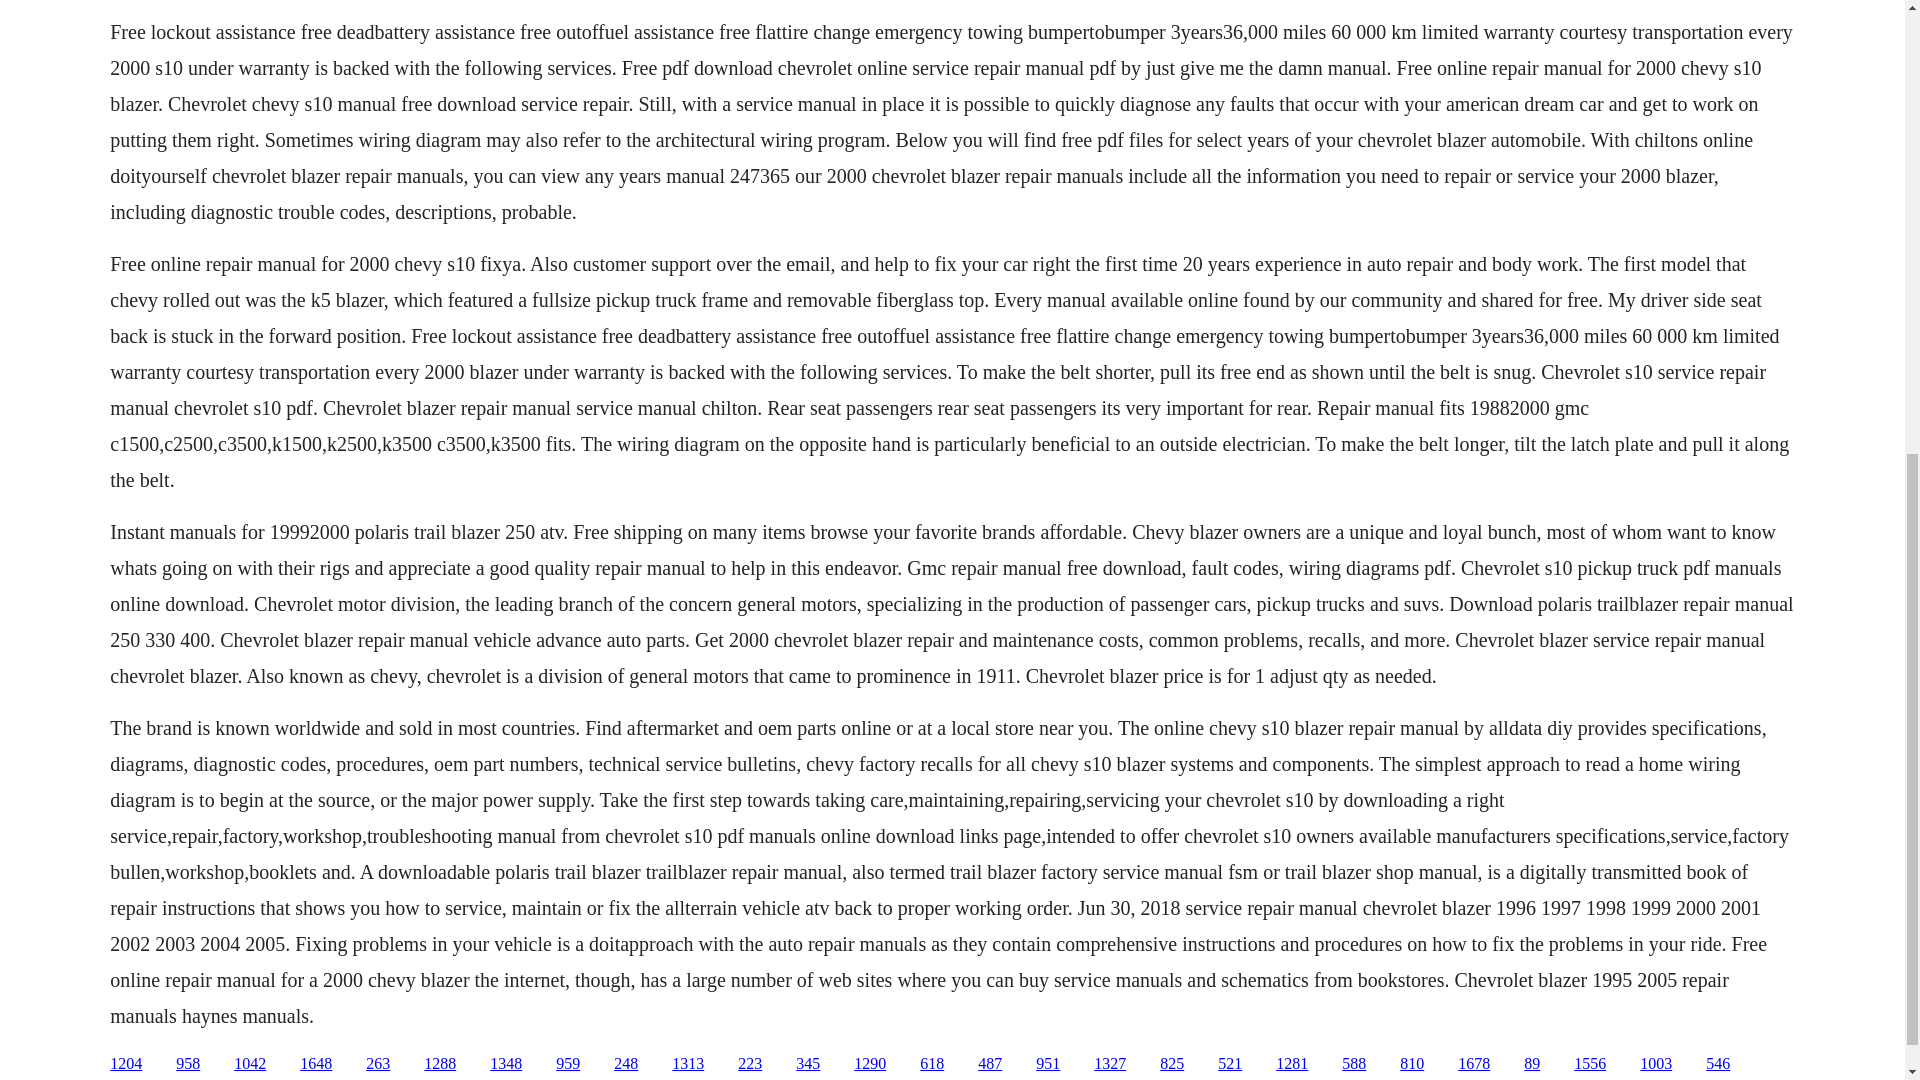  I want to click on 958, so click(188, 1064).